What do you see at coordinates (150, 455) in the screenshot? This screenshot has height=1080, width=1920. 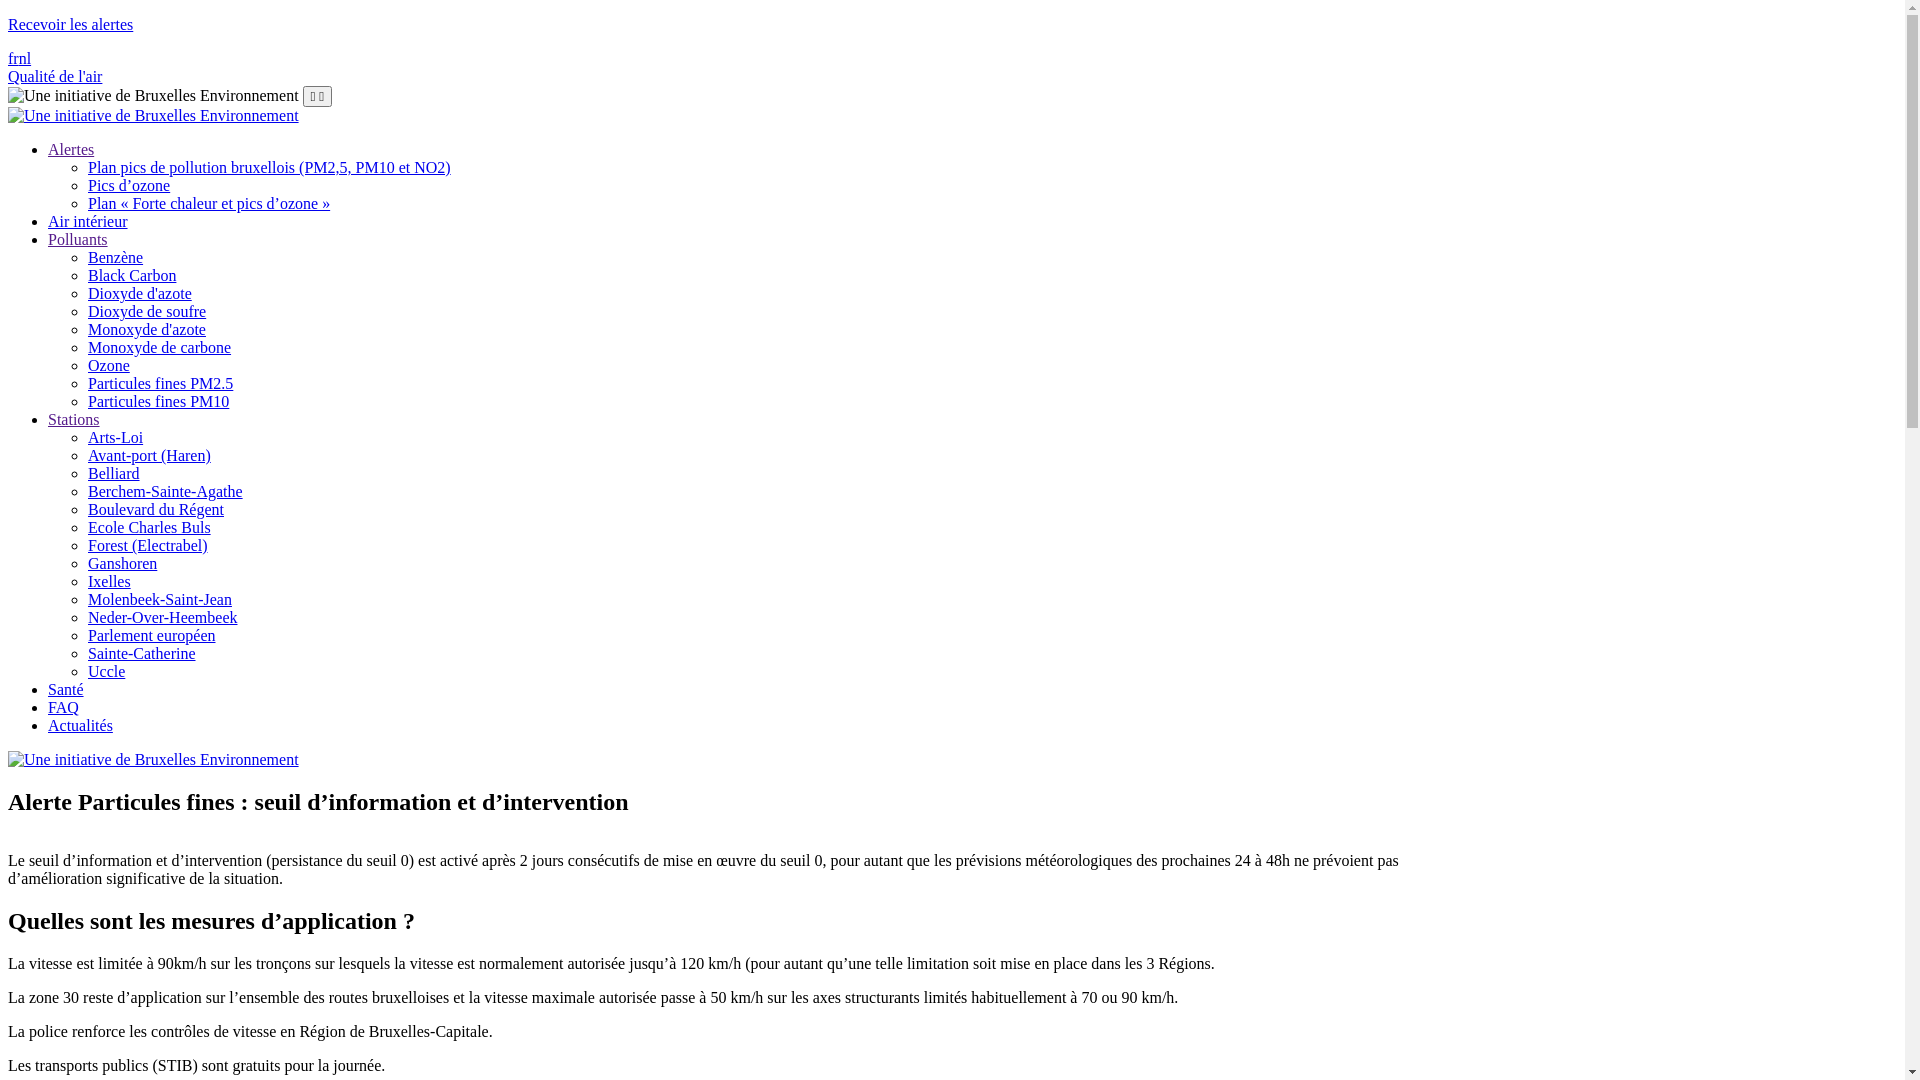 I see `Avant-port (Haren)` at bounding box center [150, 455].